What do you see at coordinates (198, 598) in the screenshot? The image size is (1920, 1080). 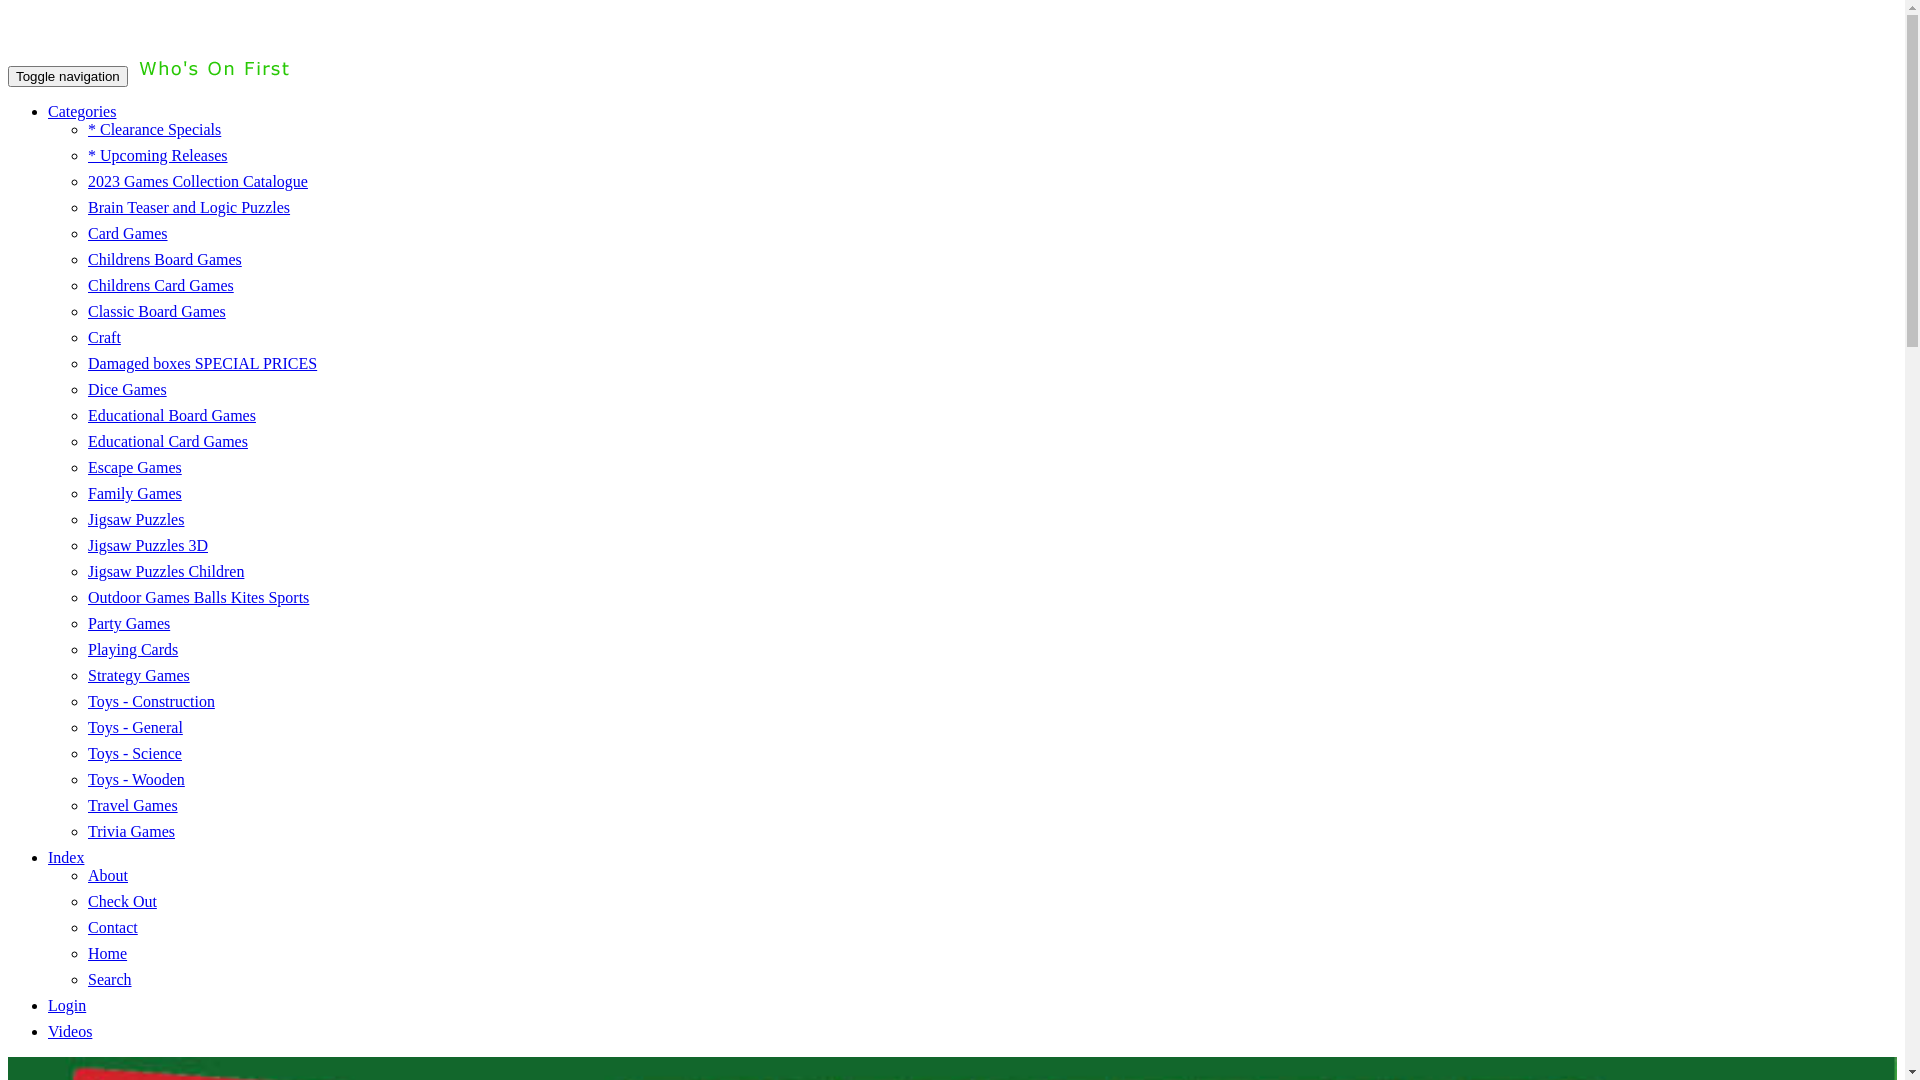 I see `Outdoor Games Balls Kites Sports` at bounding box center [198, 598].